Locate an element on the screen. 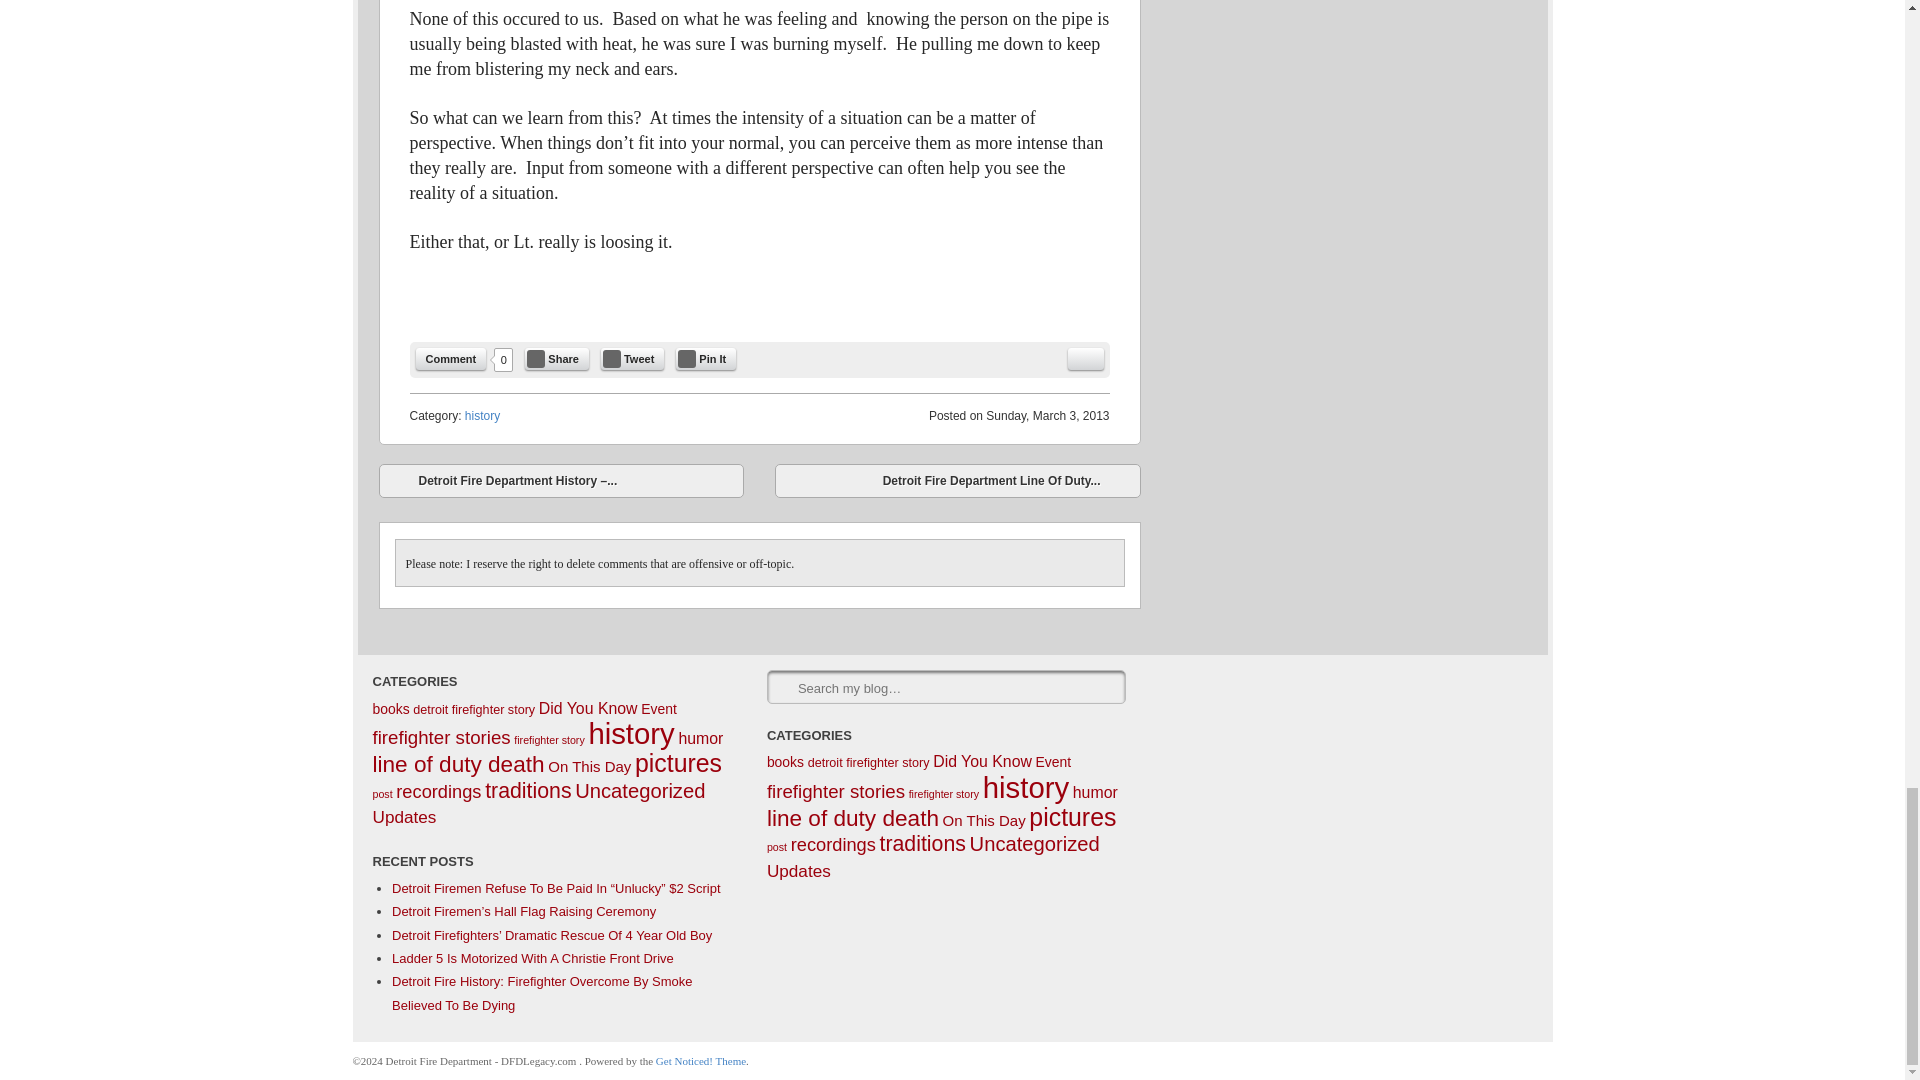 The image size is (1920, 1080). Pin It is located at coordinates (705, 358).